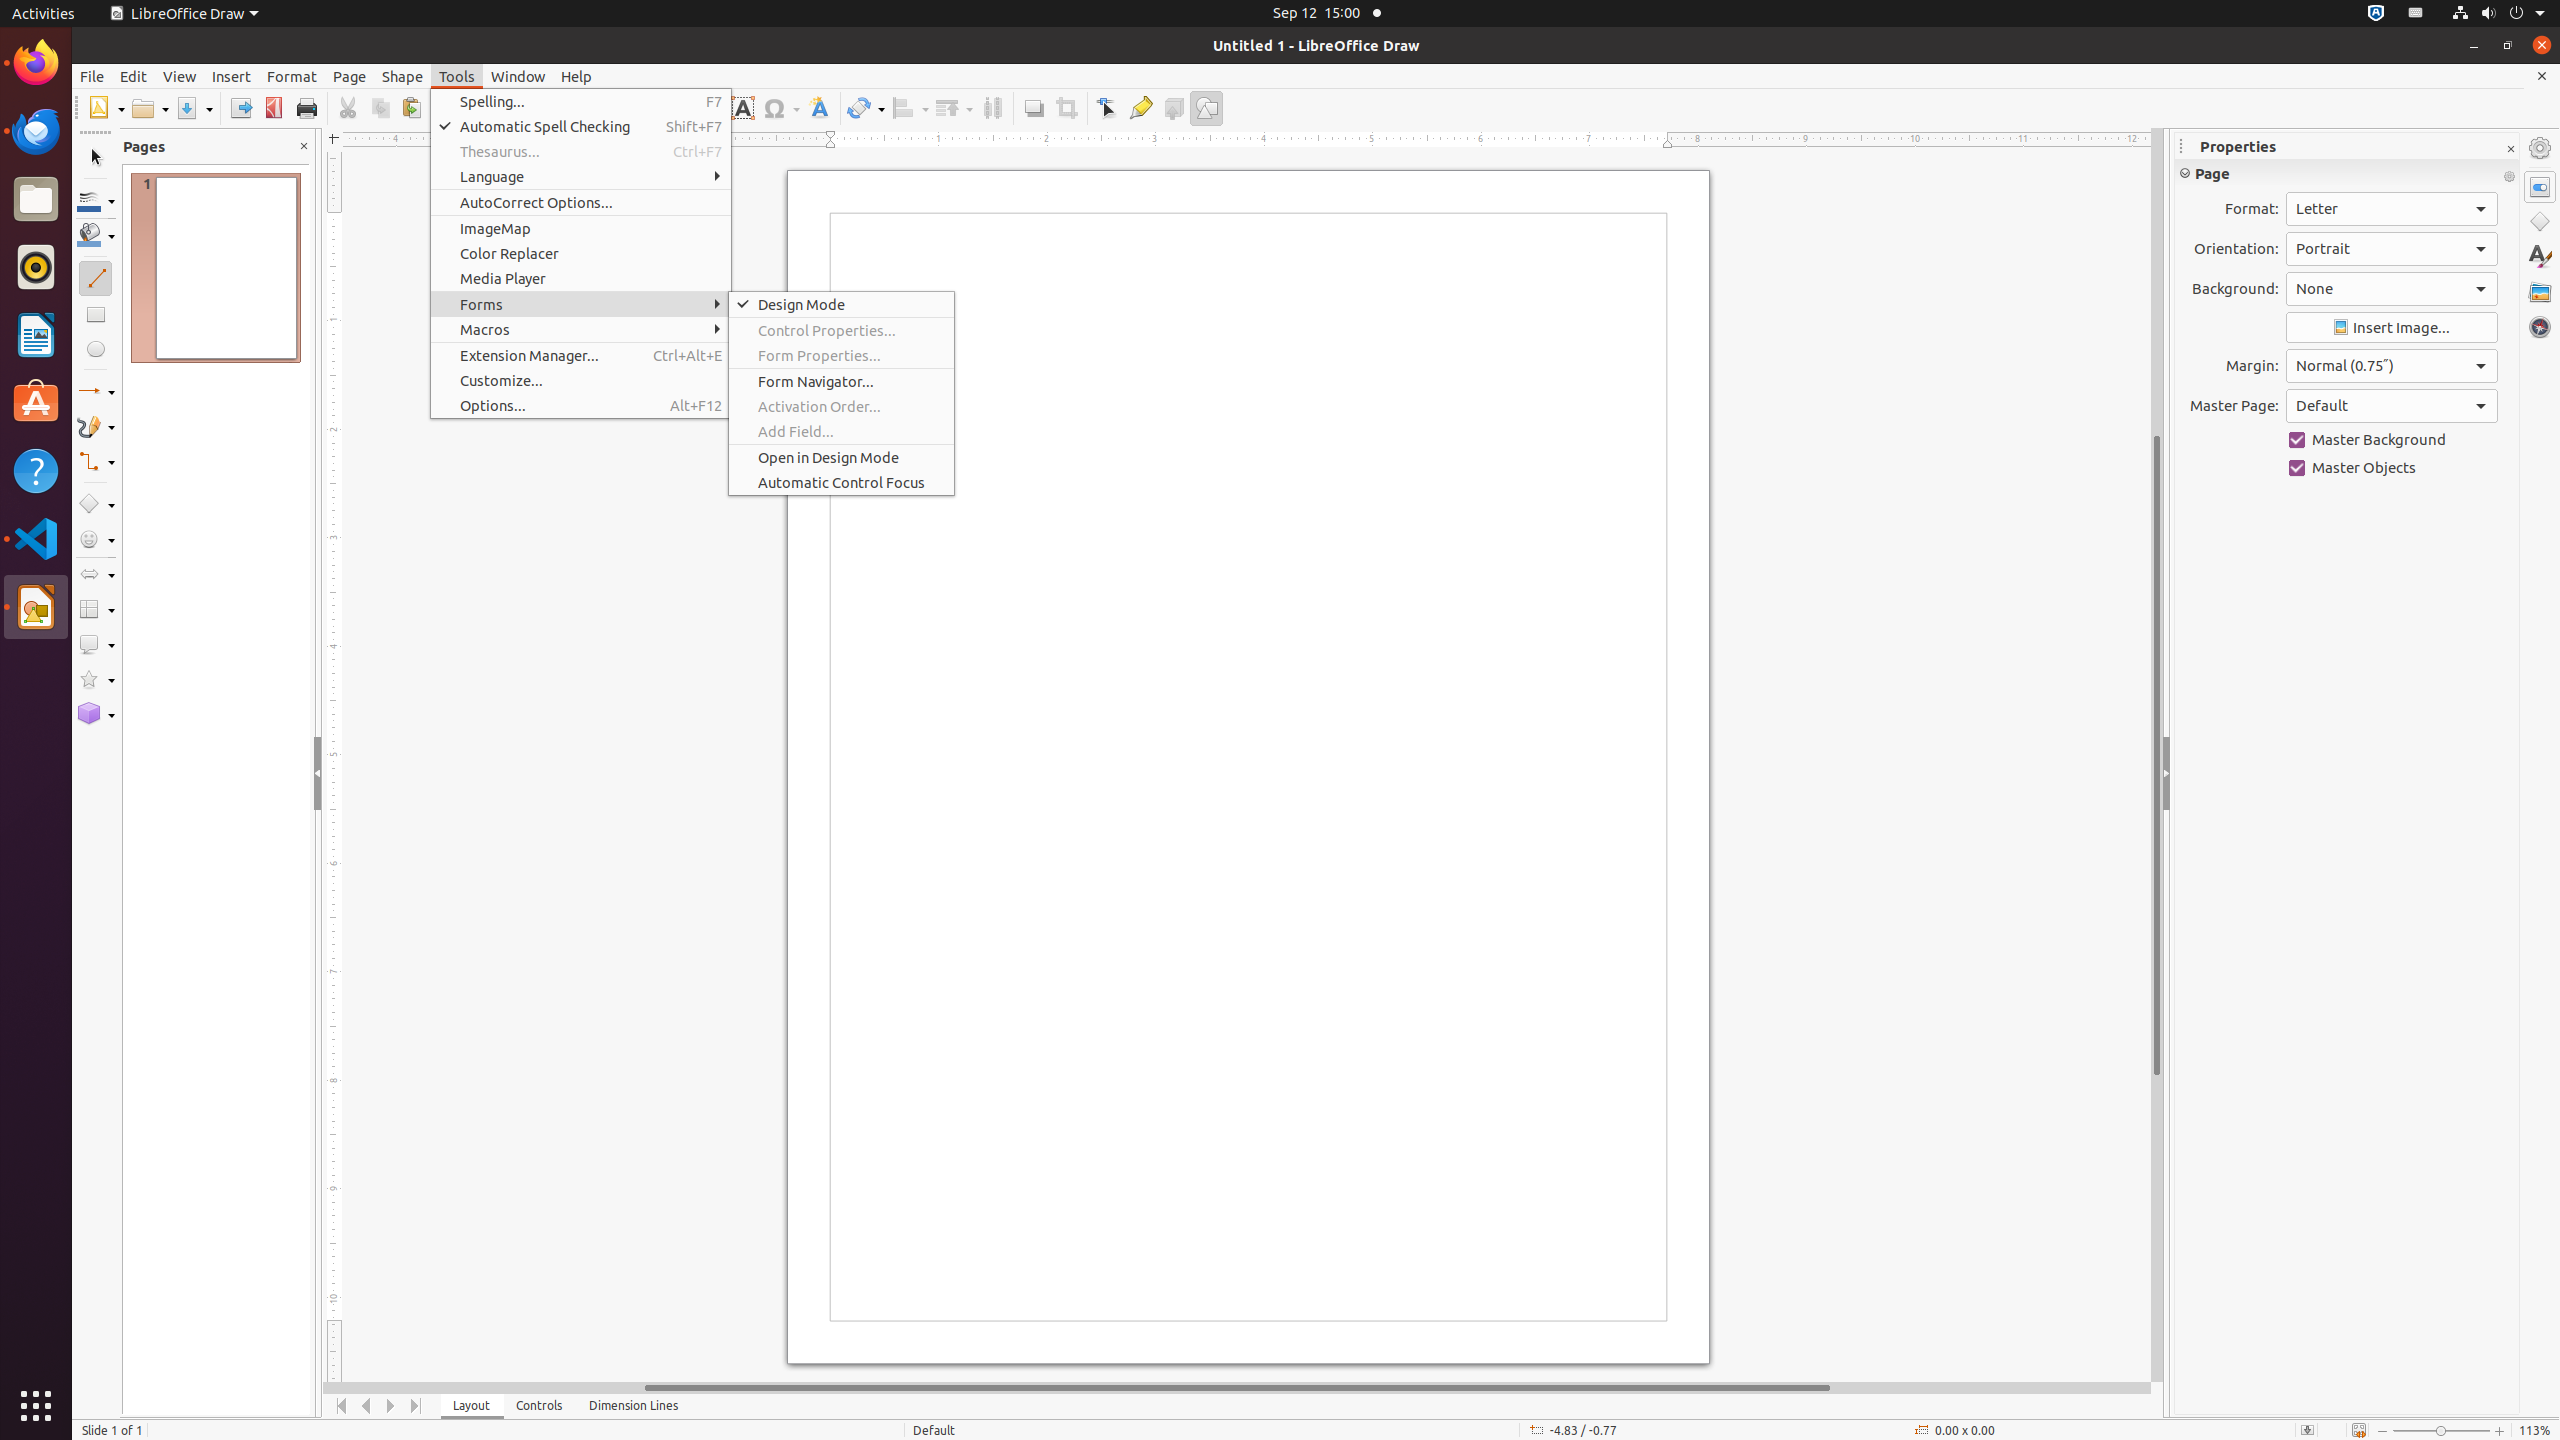 The image size is (2560, 1440). Describe the element at coordinates (842, 432) in the screenshot. I see `Add Field...` at that location.